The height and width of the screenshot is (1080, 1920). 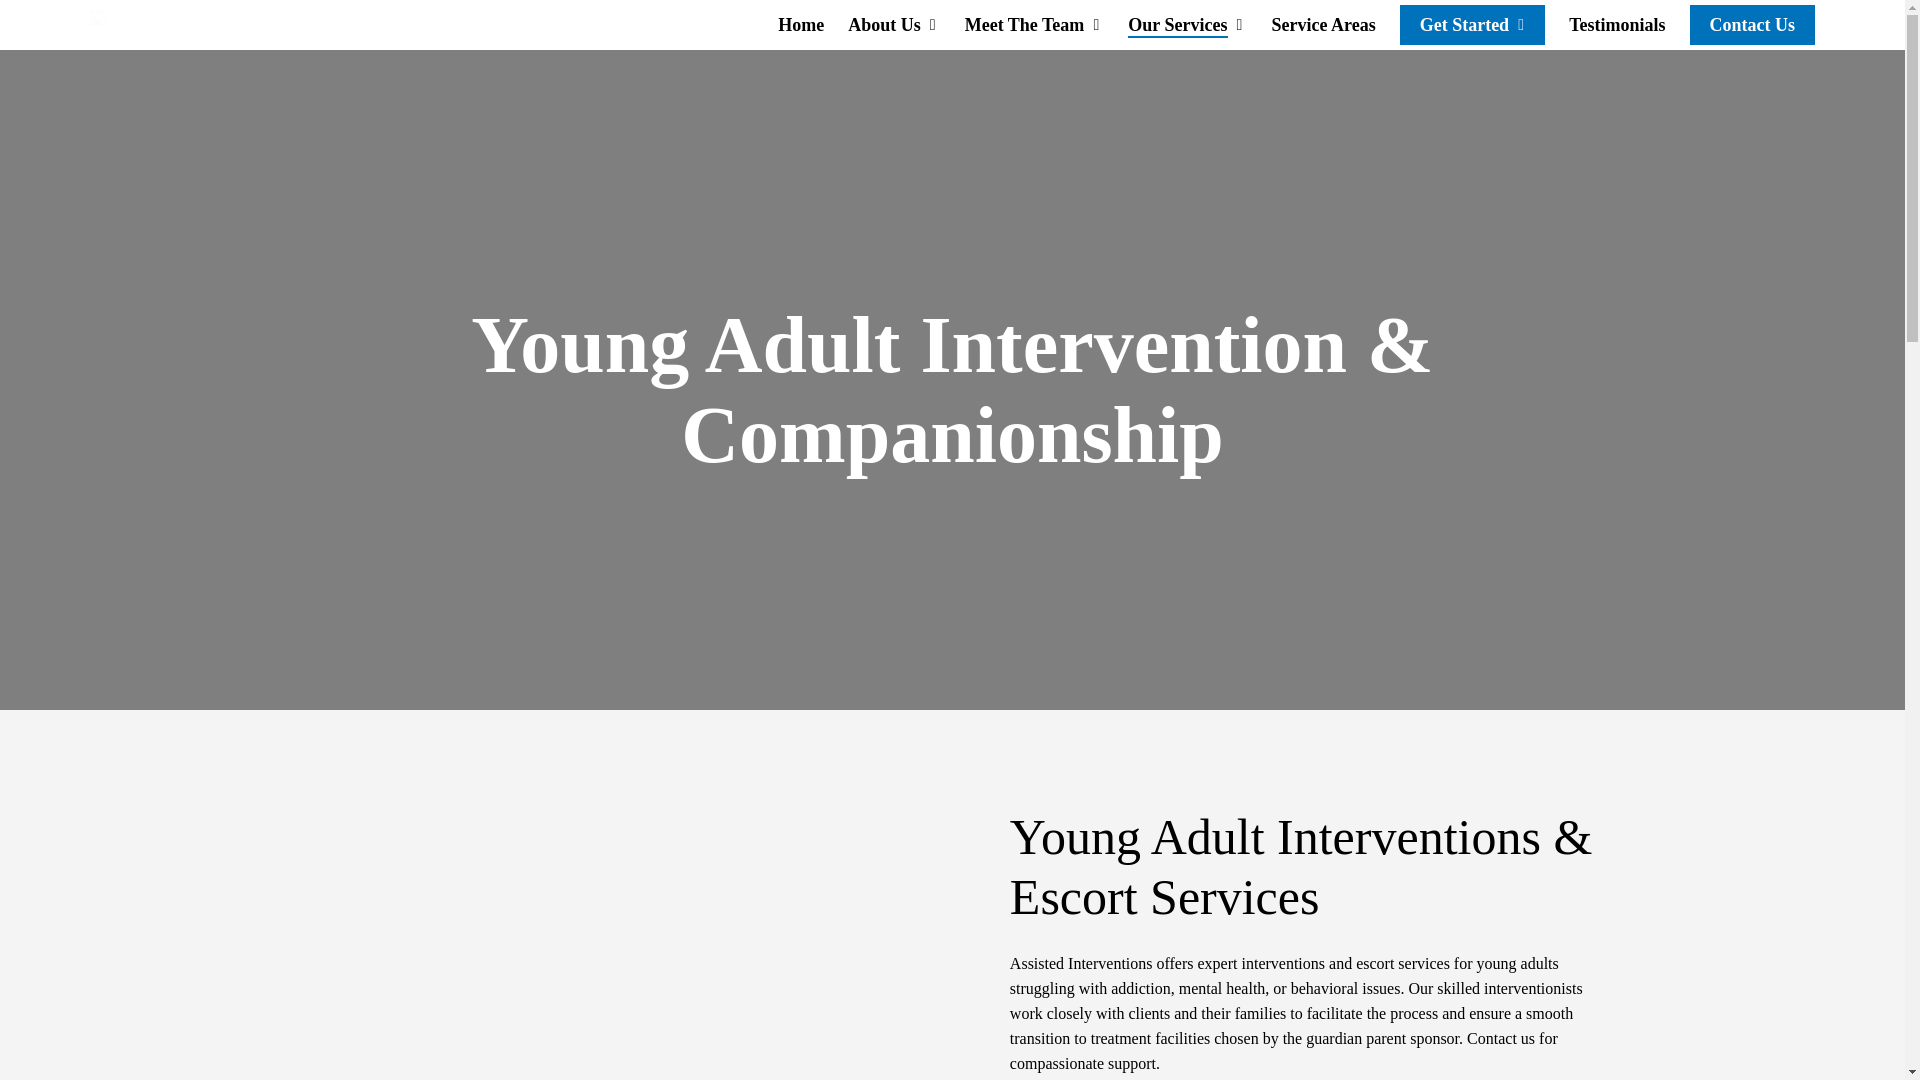 I want to click on Get Started, so click(x=1472, y=24).